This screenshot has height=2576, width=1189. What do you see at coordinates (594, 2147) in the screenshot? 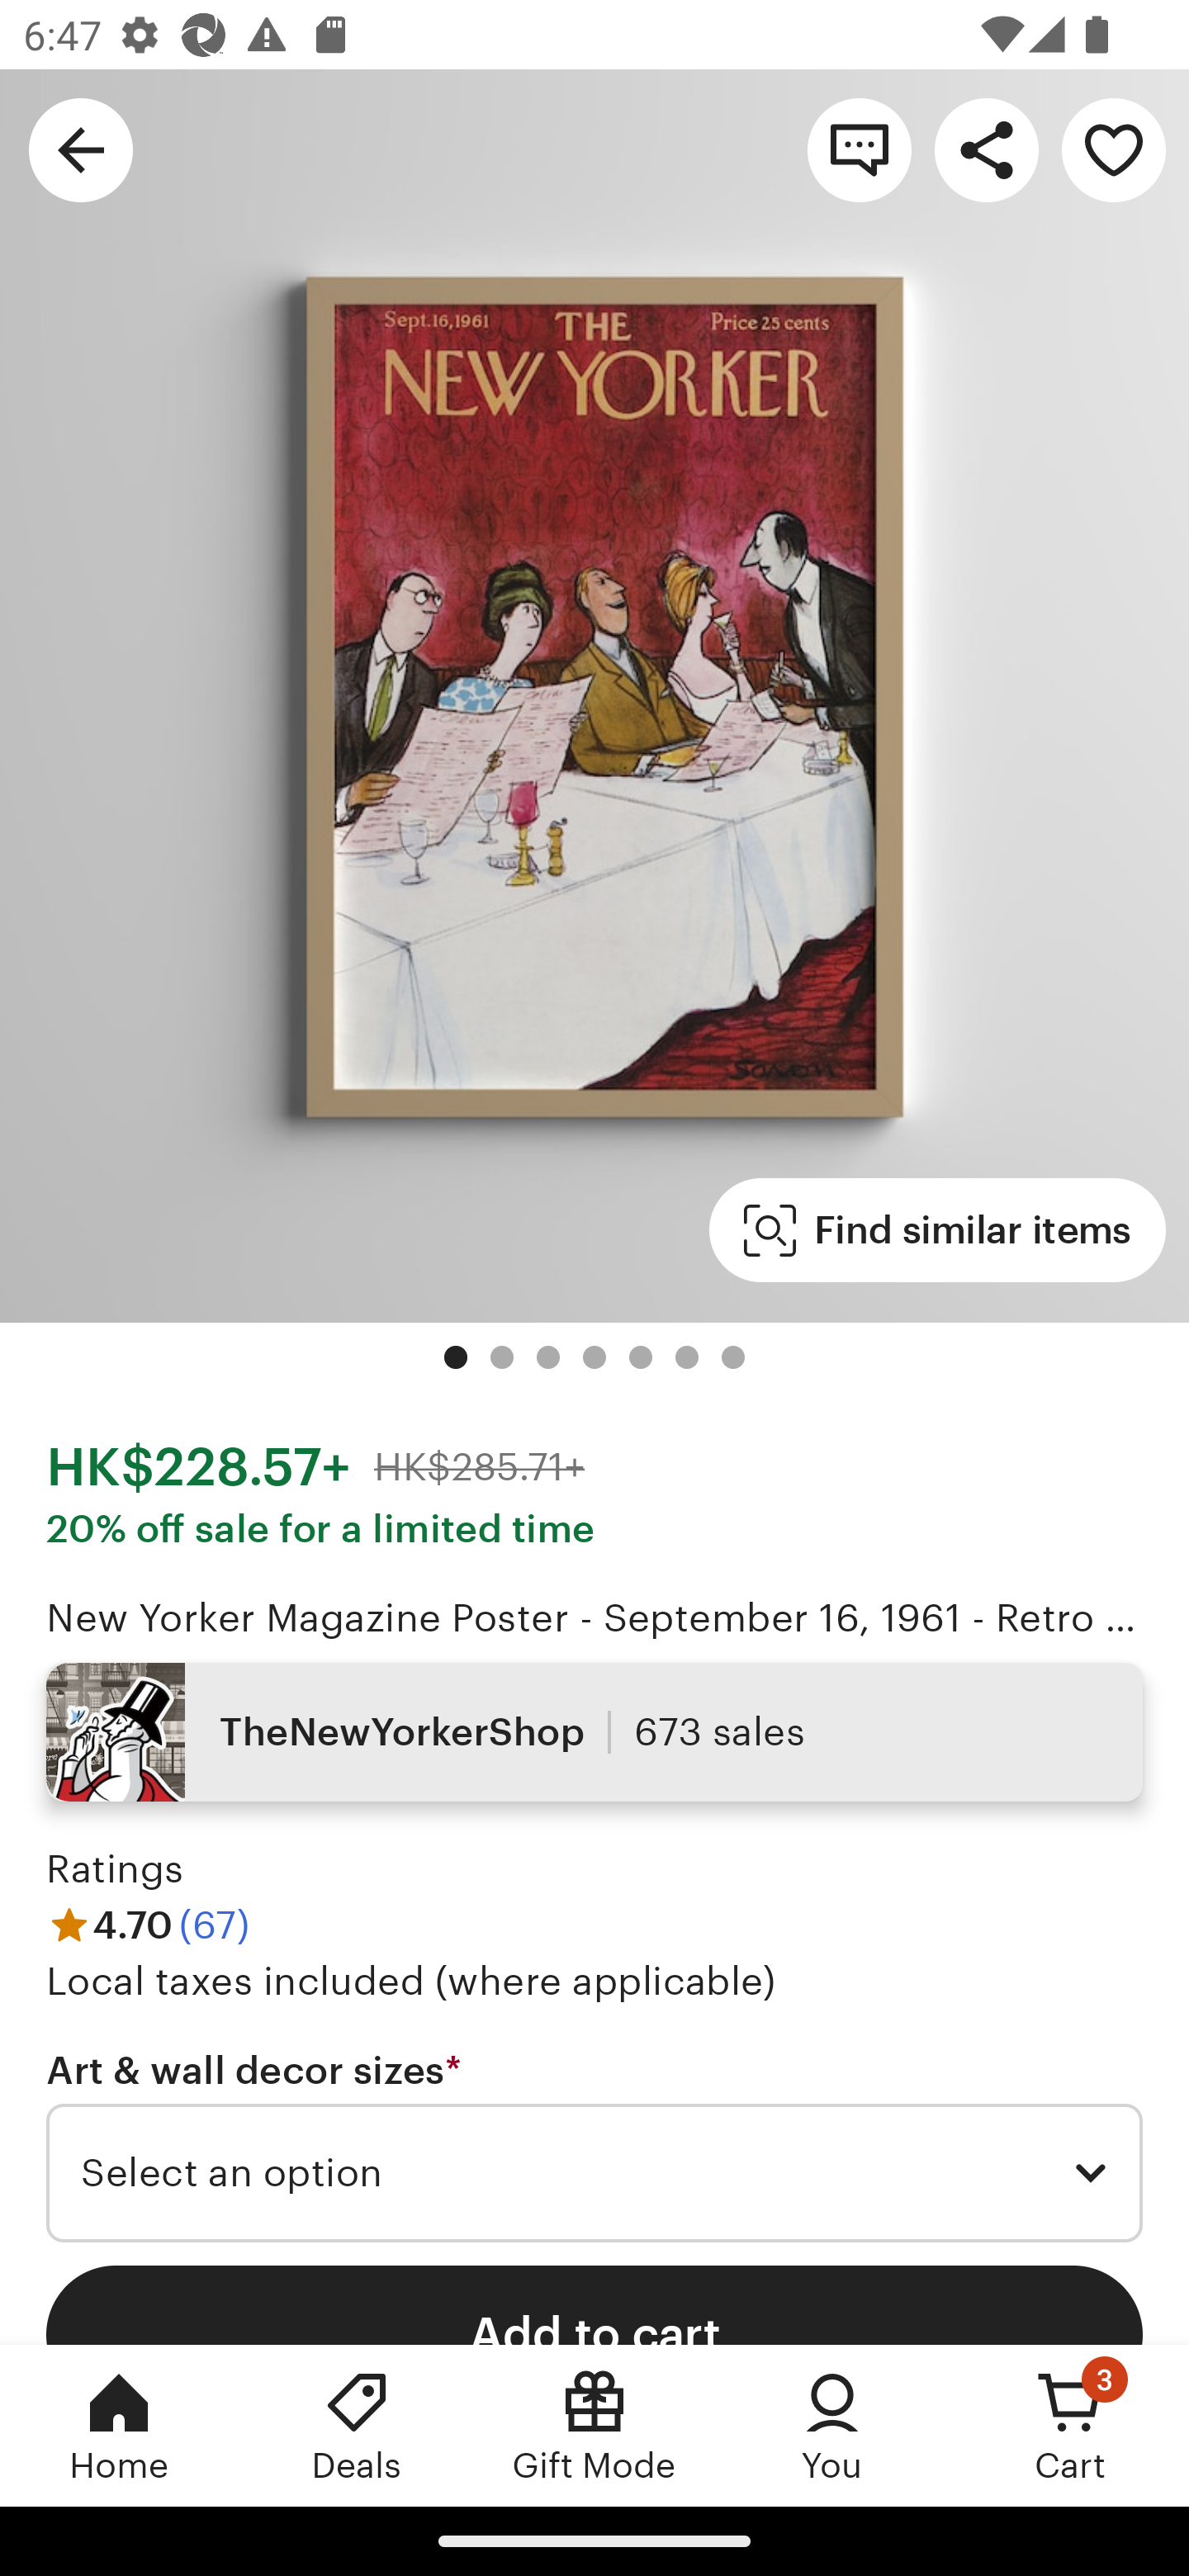
I see `Art & wall decor sizes * Required Select an option` at bounding box center [594, 2147].